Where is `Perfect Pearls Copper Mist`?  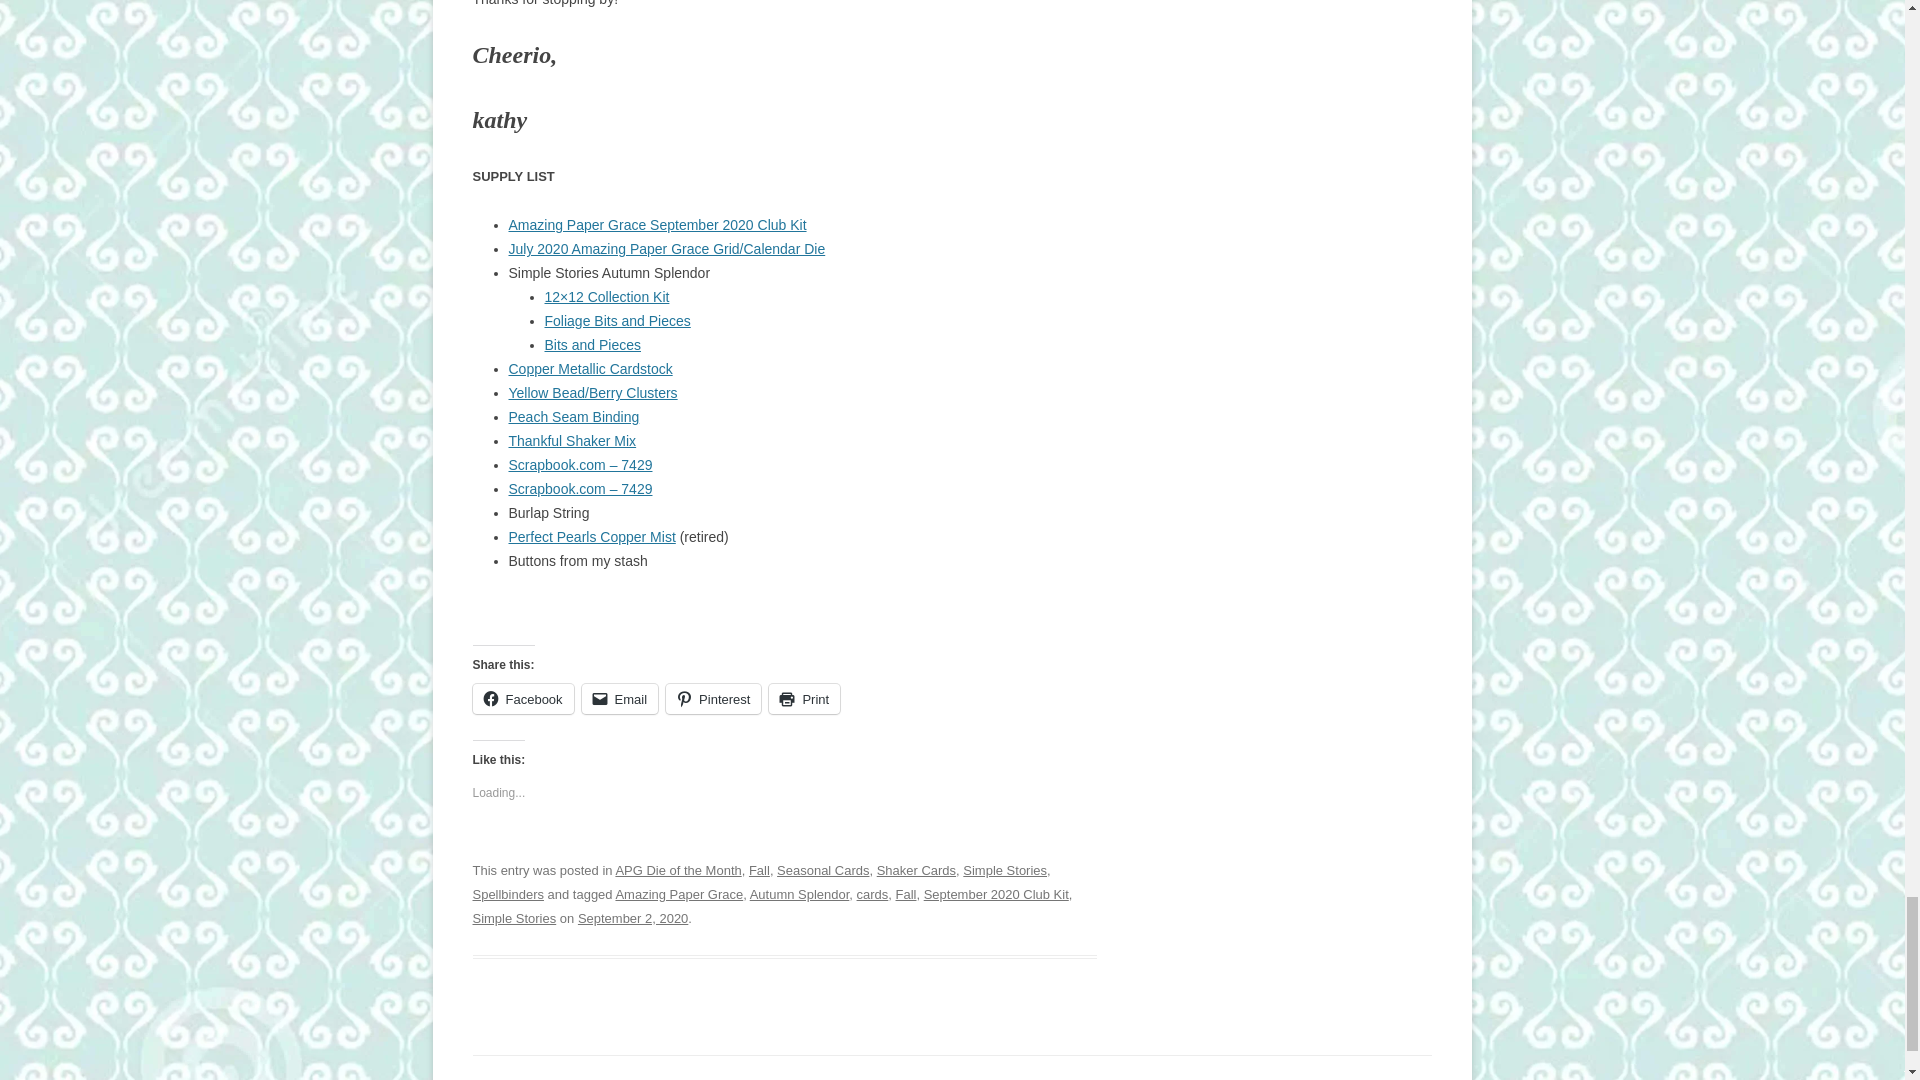
Perfect Pearls Copper Mist is located at coordinates (592, 537).